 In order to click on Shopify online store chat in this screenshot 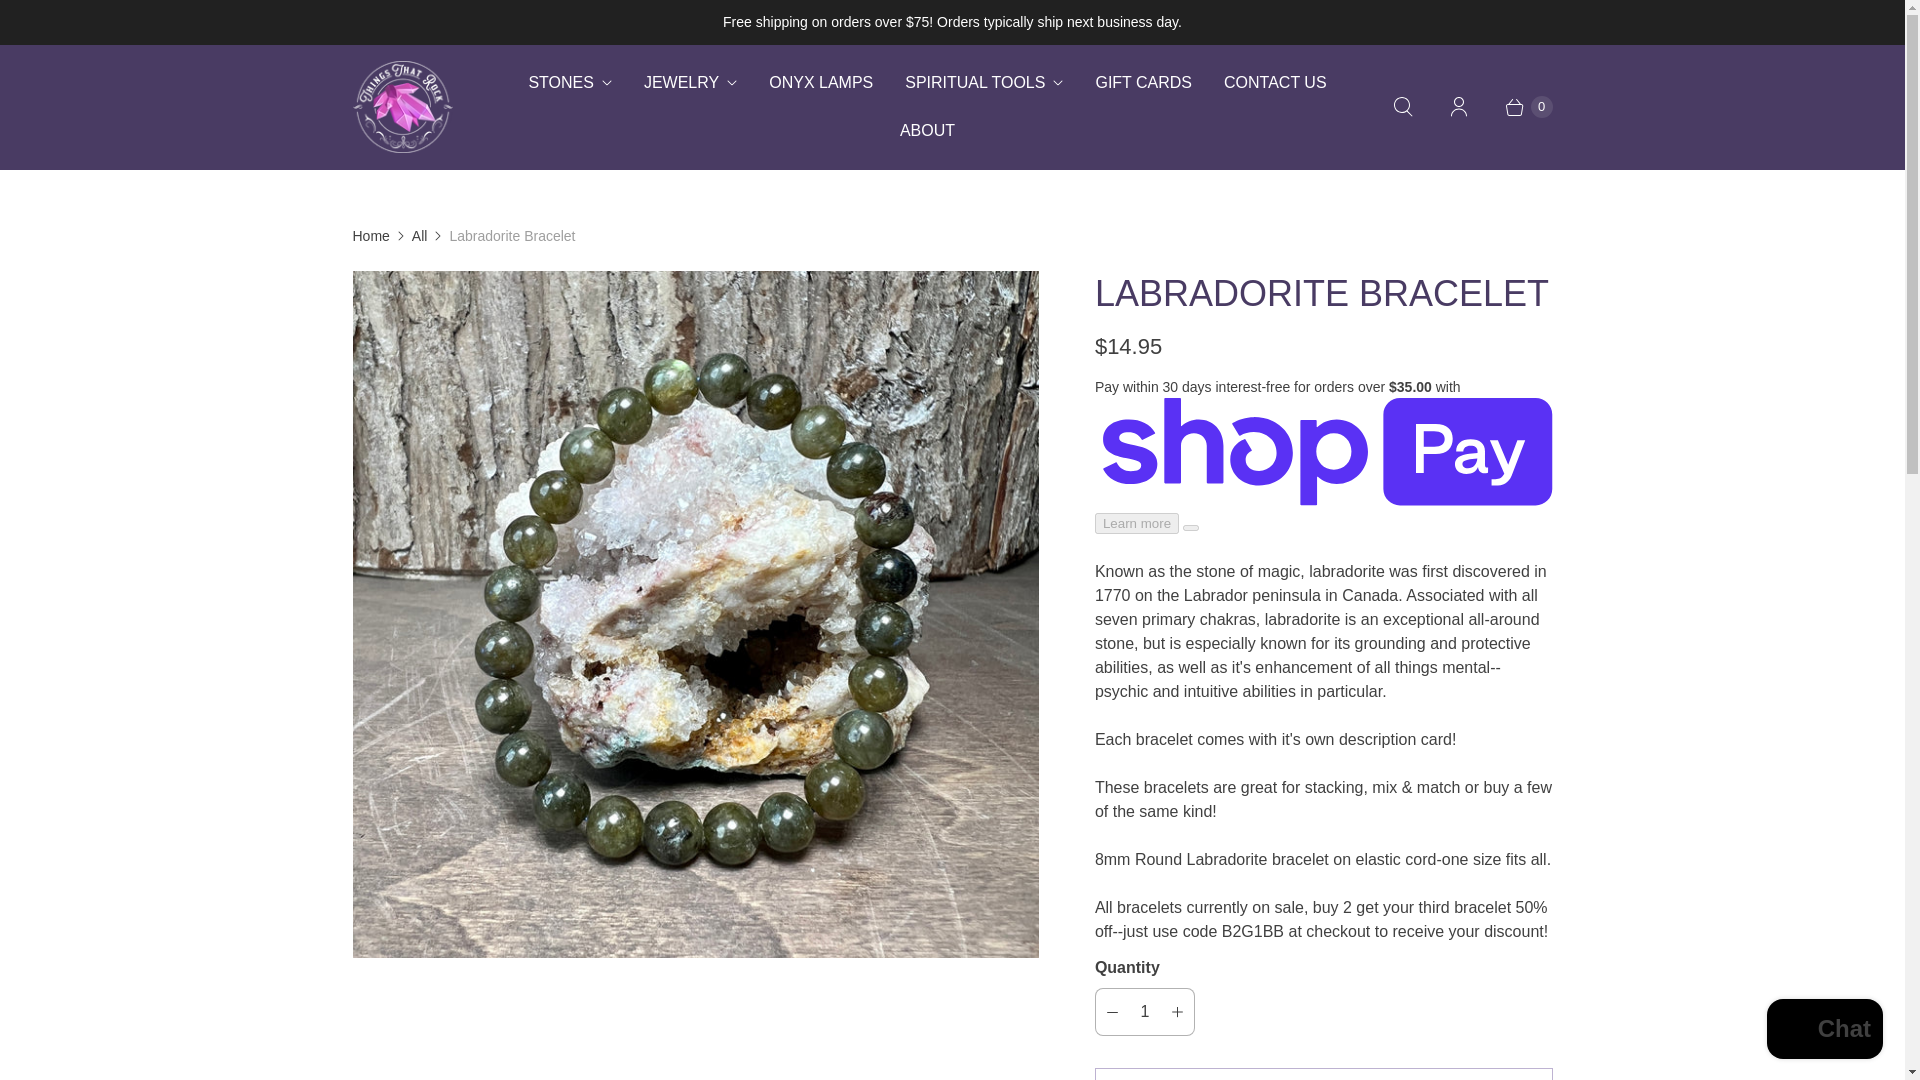, I will do `click(1824, 1031)`.